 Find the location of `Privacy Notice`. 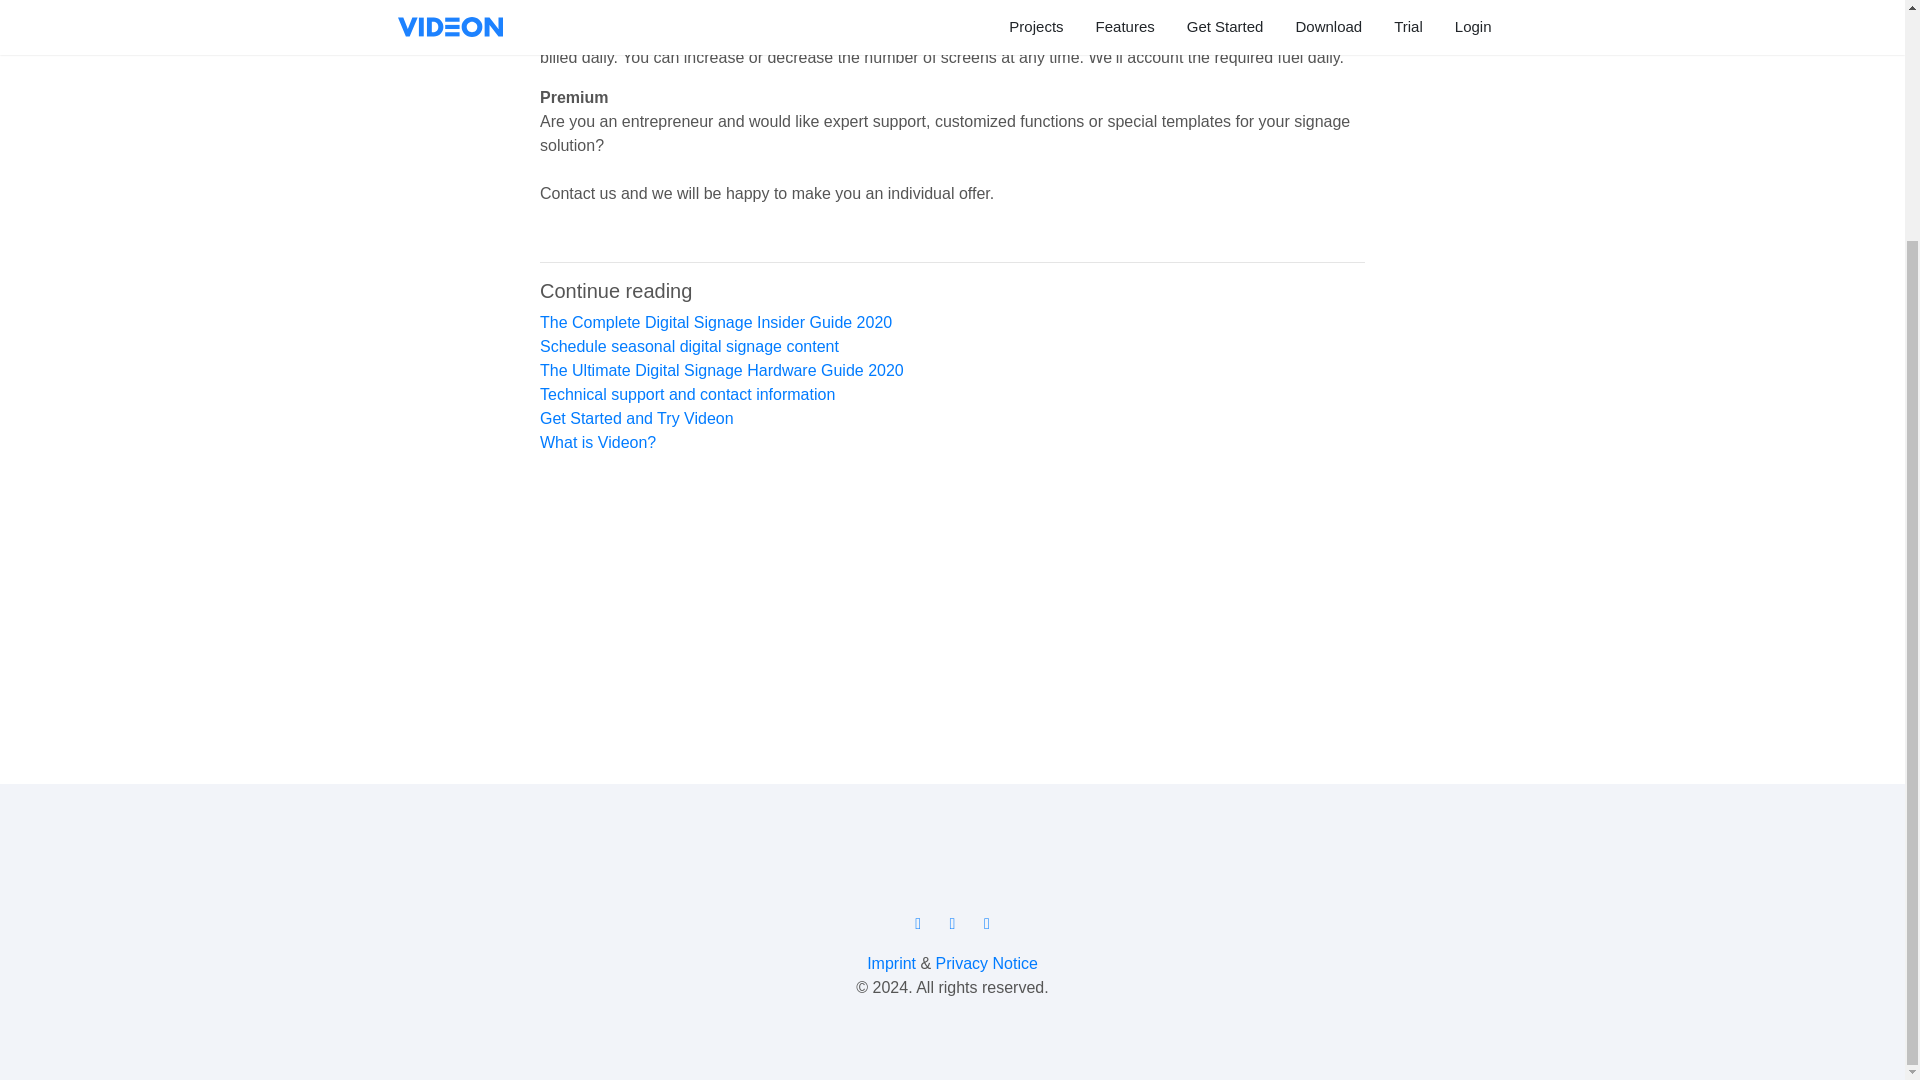

Privacy Notice is located at coordinates (987, 963).